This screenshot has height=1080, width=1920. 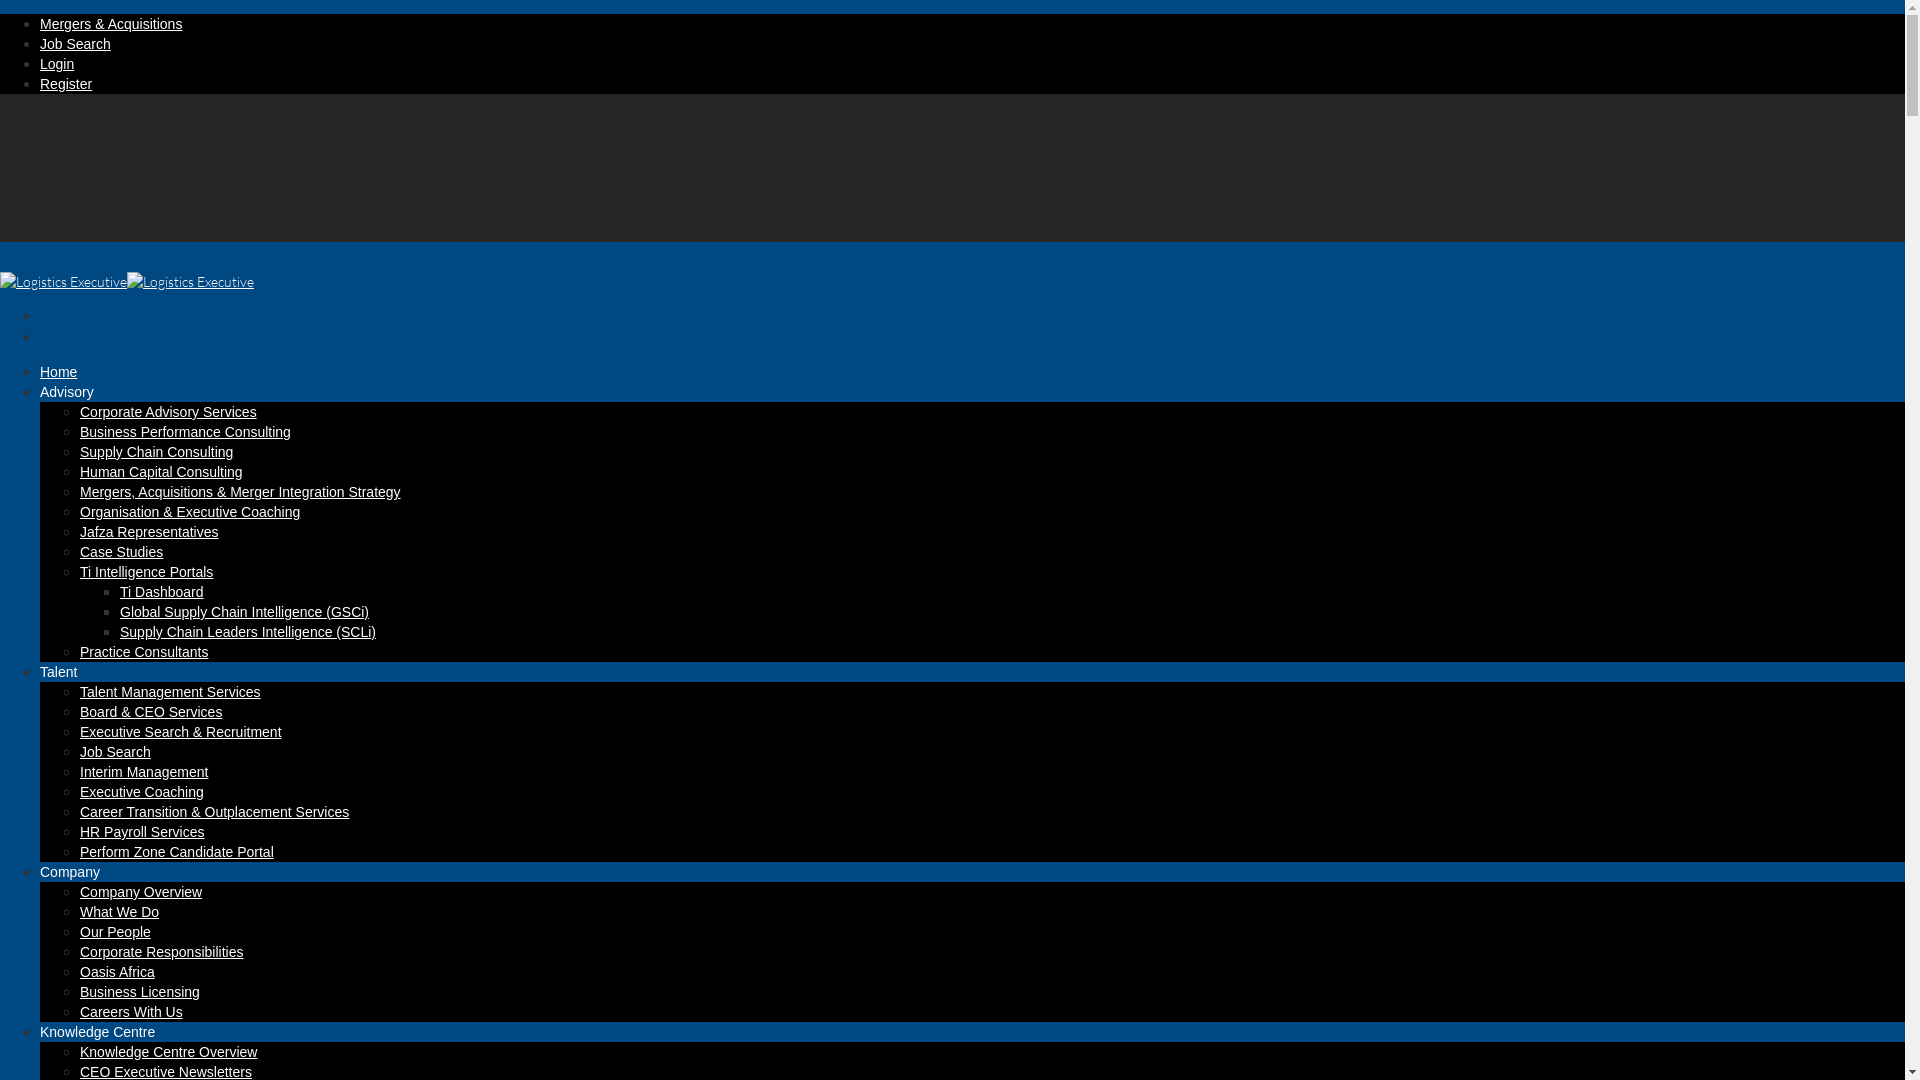 I want to click on Human Capital Consulting, so click(x=162, y=472).